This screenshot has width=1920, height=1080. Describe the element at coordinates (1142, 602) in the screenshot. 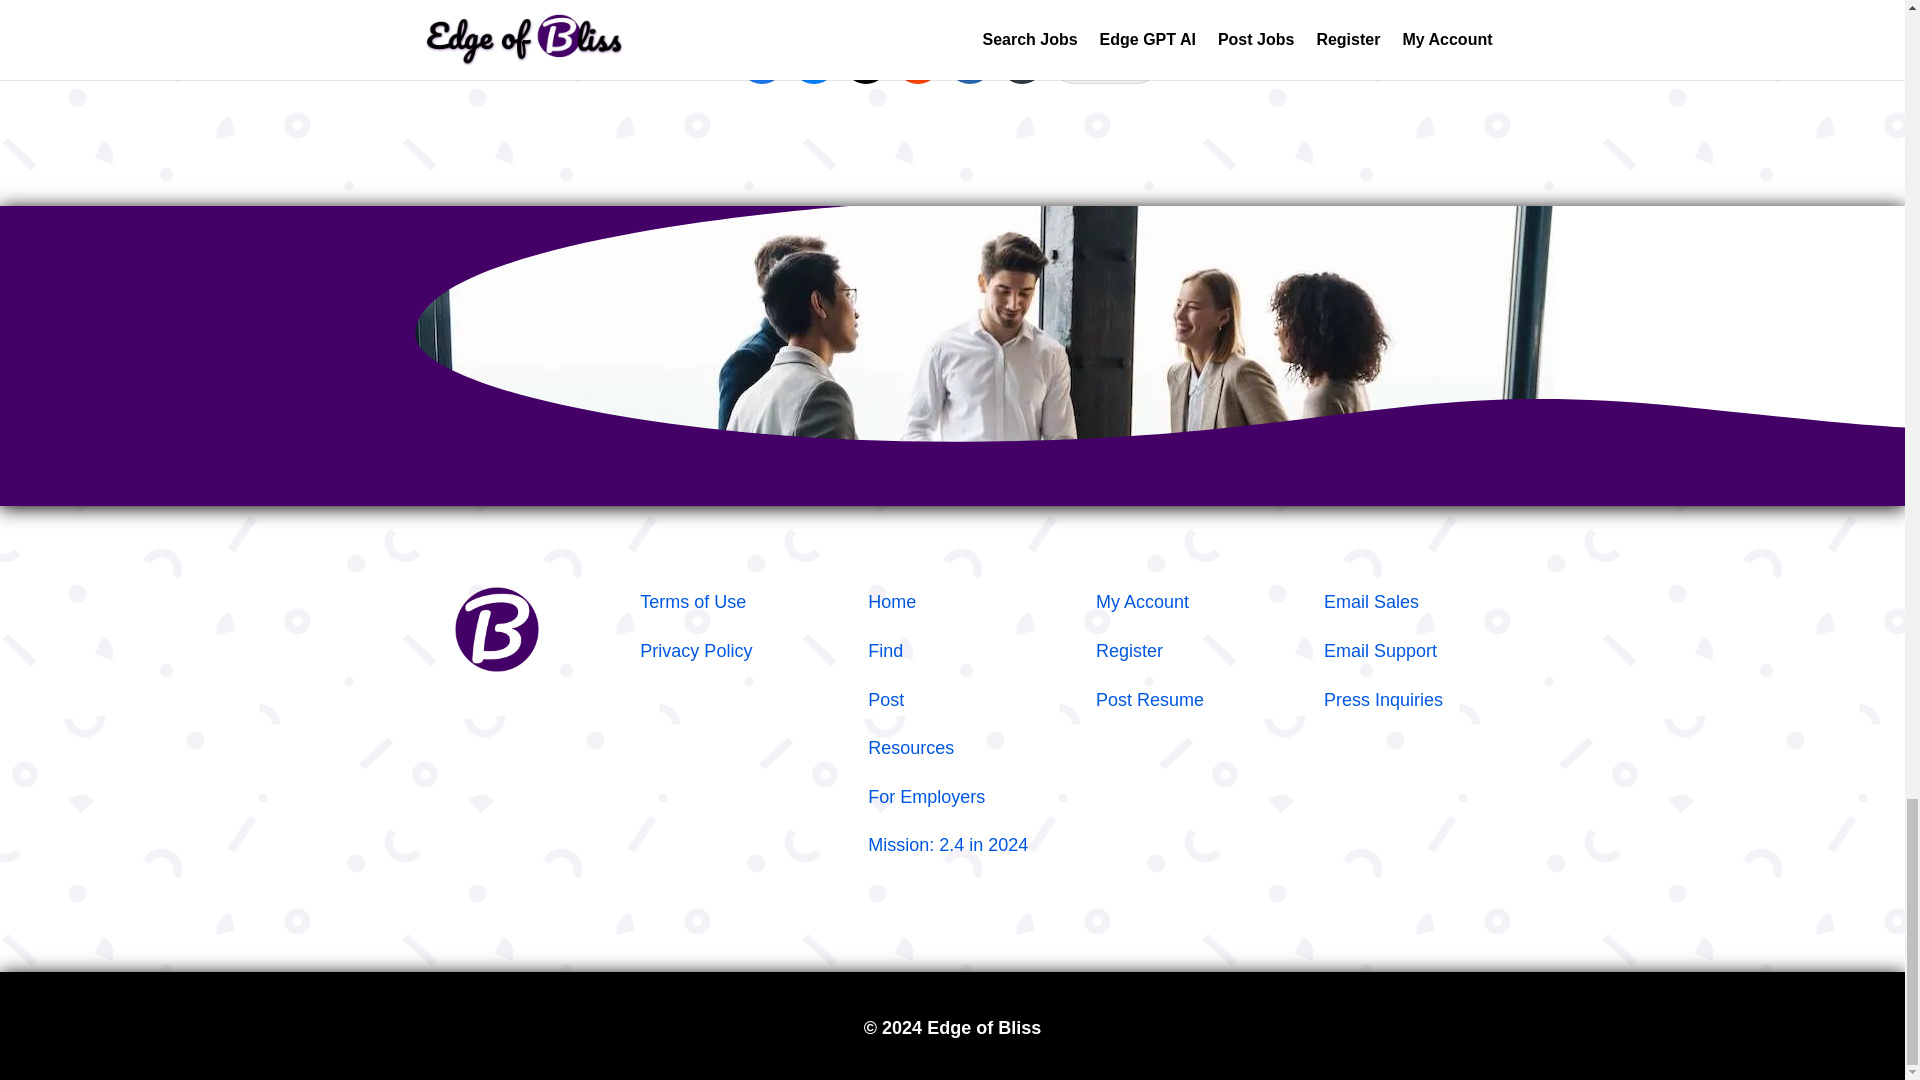

I see `My Account` at that location.